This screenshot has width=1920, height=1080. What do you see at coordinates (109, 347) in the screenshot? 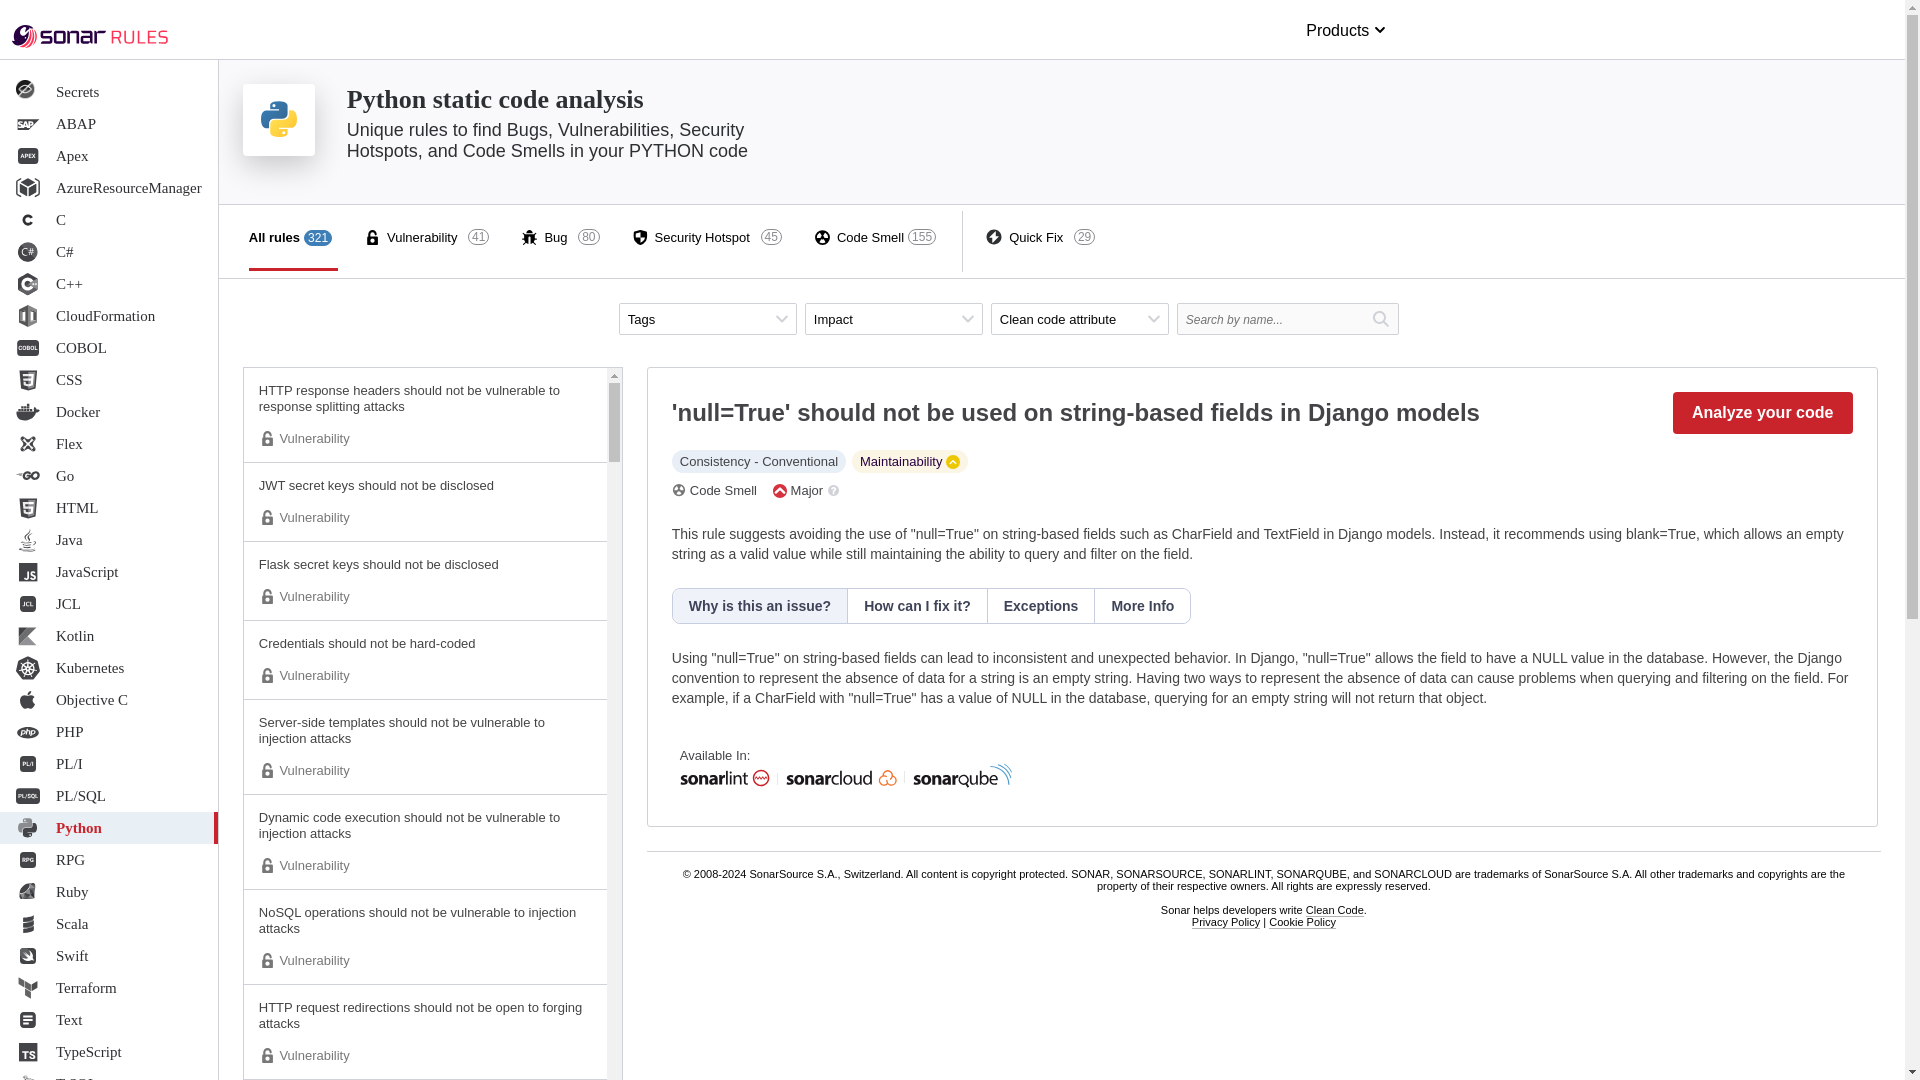
I see `Docker` at bounding box center [109, 347].